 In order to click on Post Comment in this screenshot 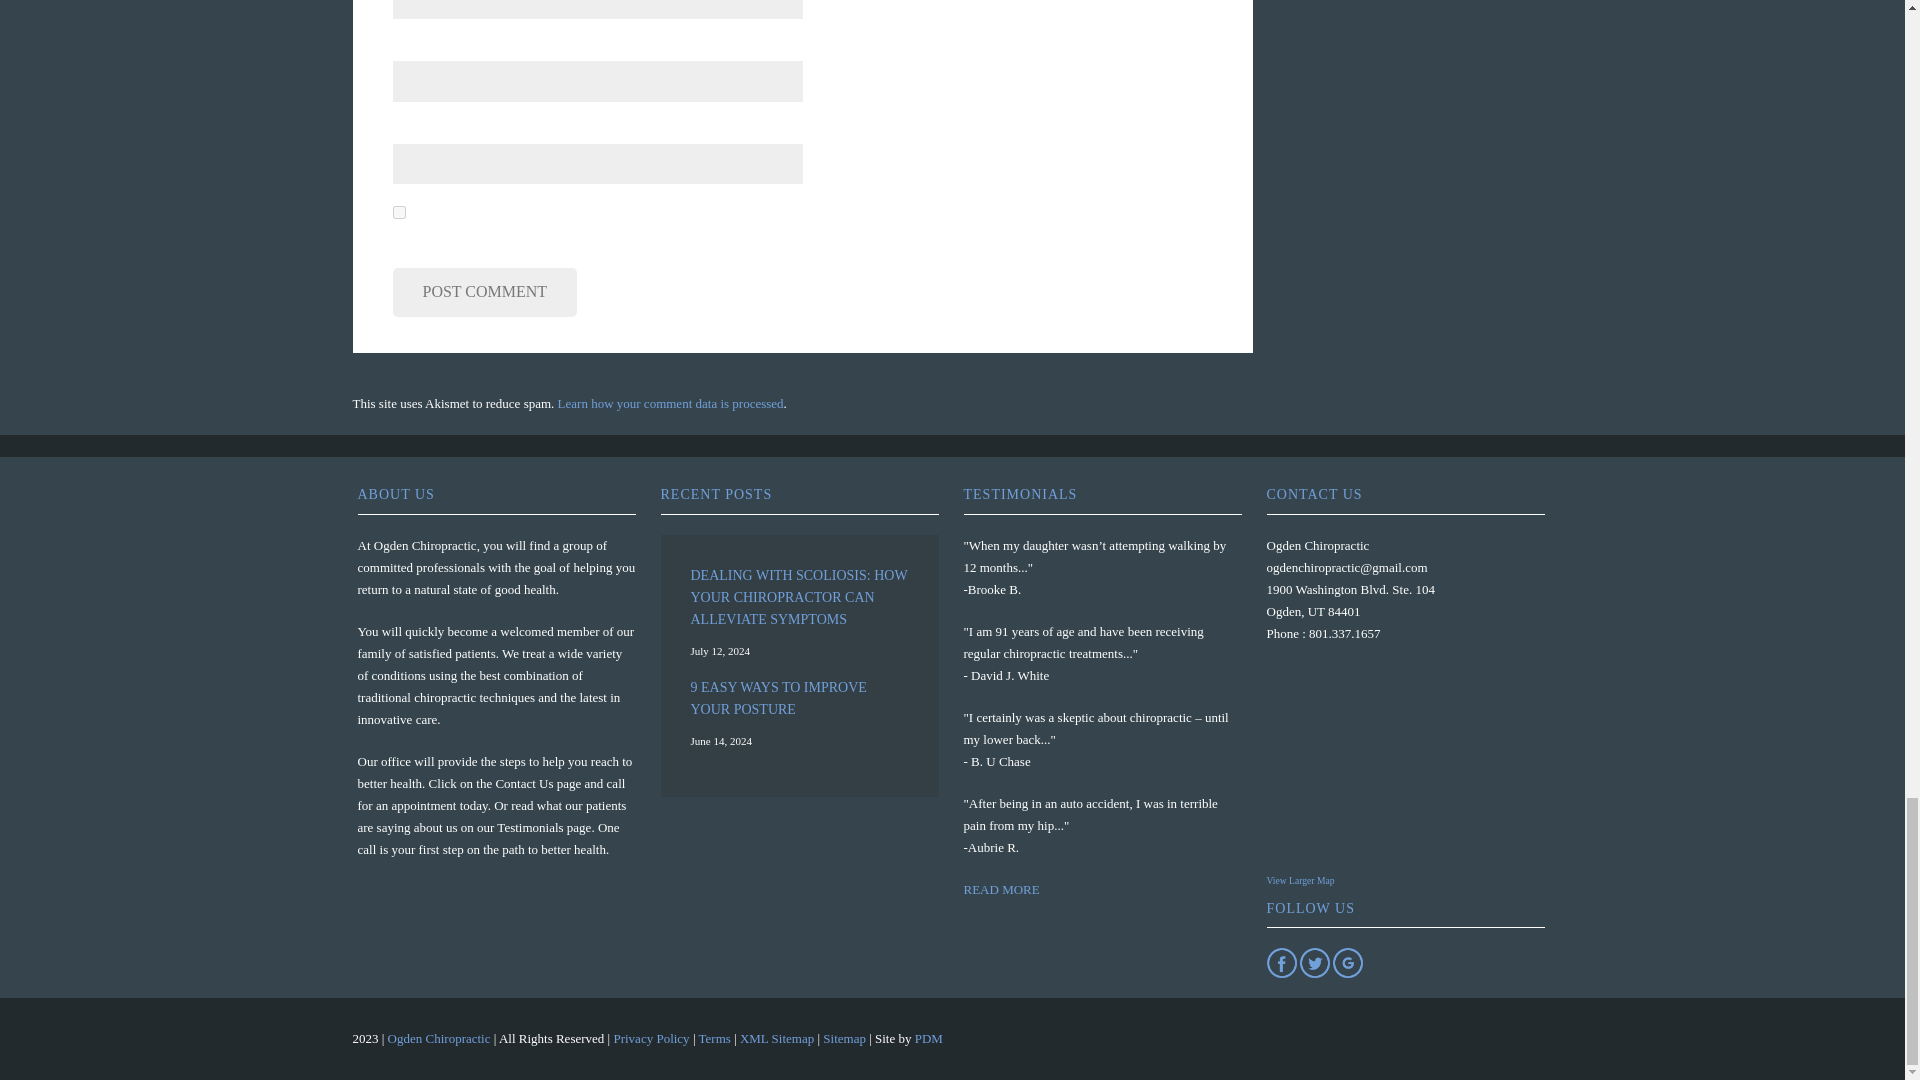, I will do `click(484, 292)`.